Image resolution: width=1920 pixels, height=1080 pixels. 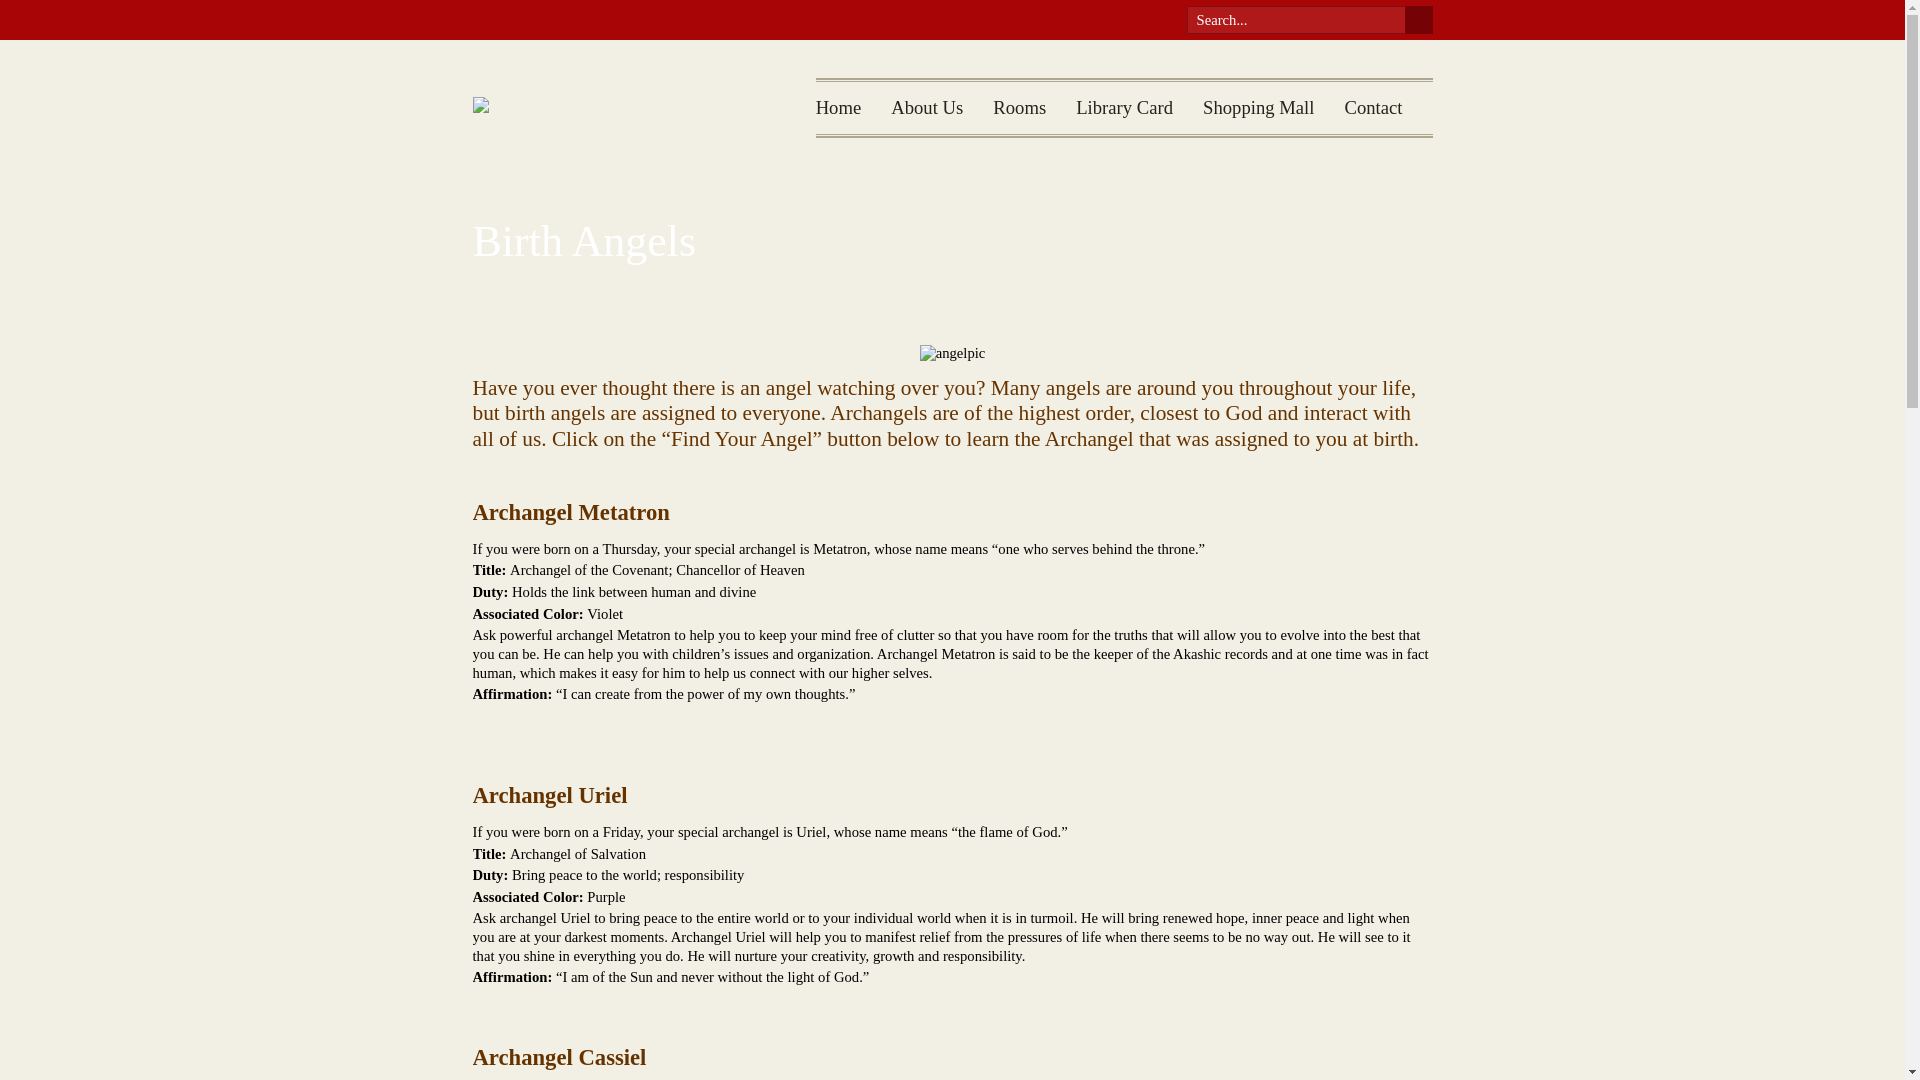 What do you see at coordinates (1114, 20) in the screenshot?
I see `Twitter` at bounding box center [1114, 20].